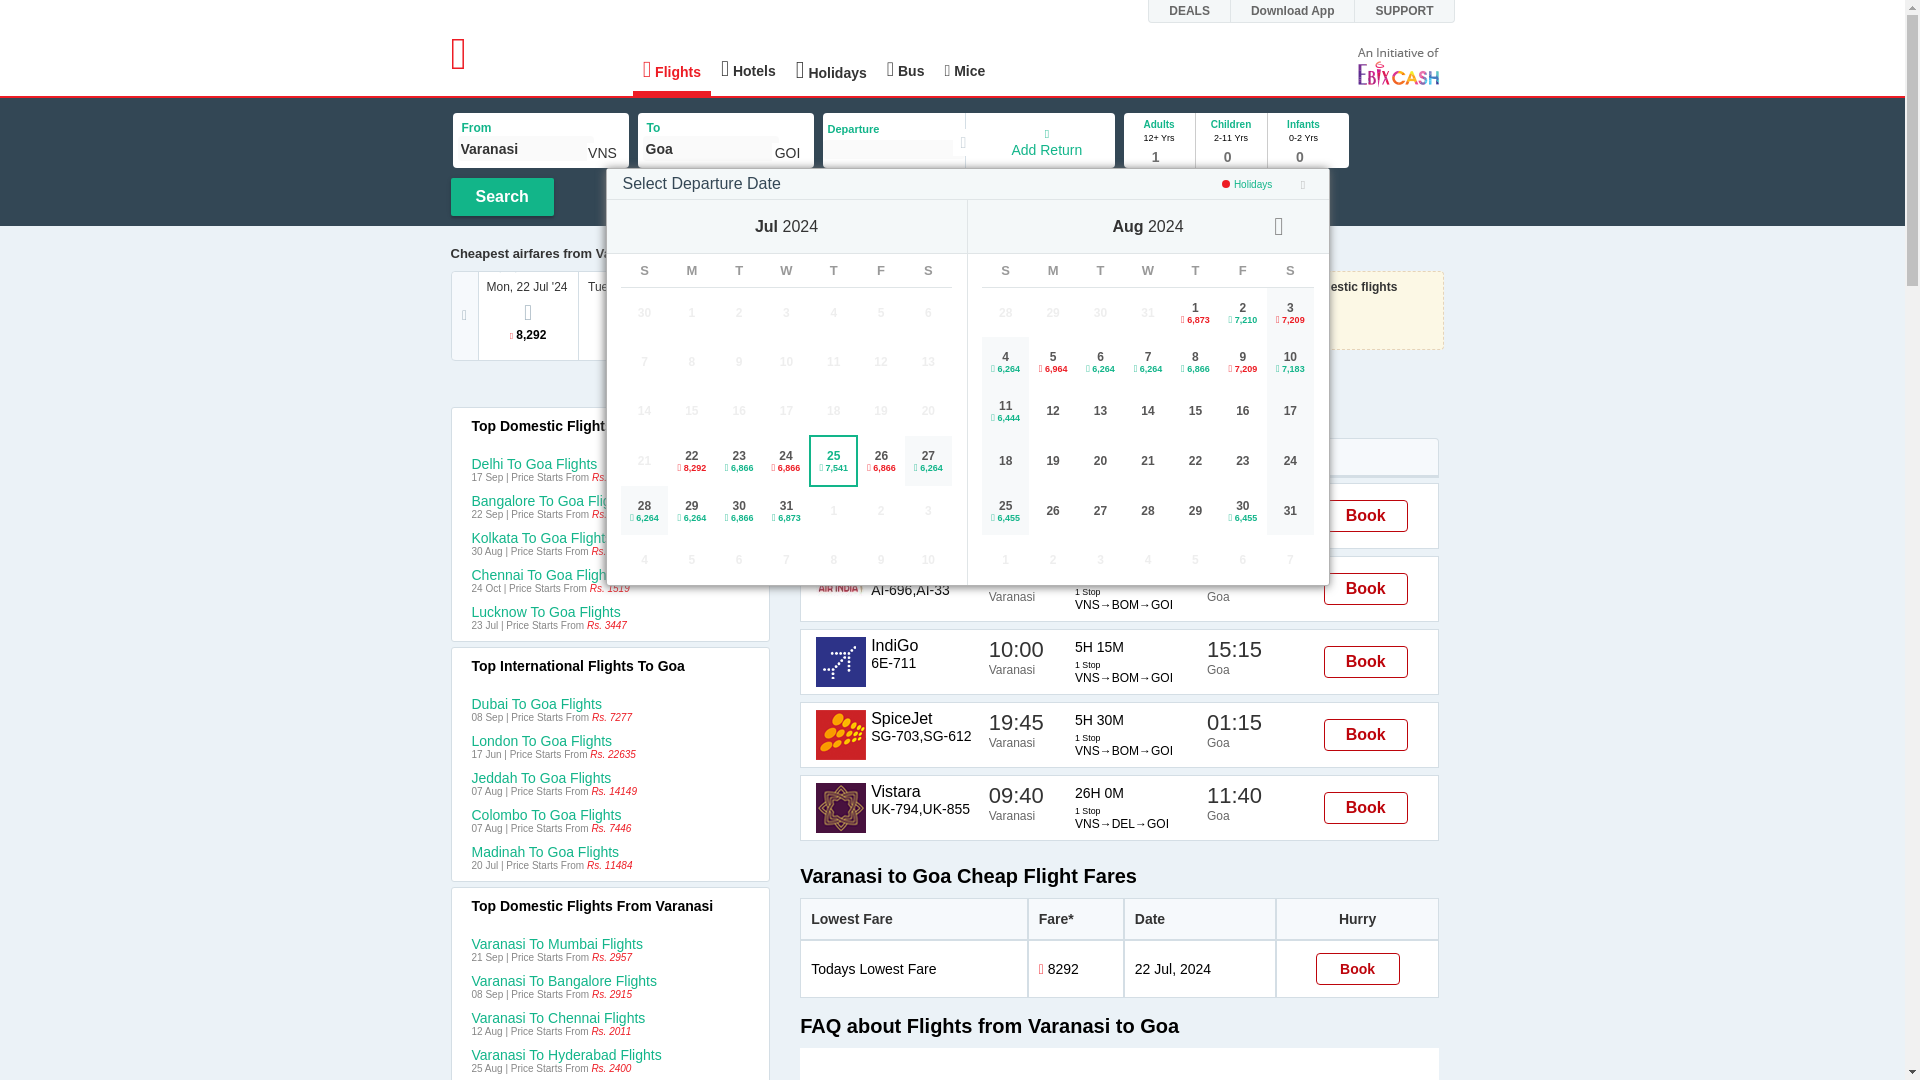 This screenshot has width=1920, height=1080. I want to click on Book, so click(1366, 734).